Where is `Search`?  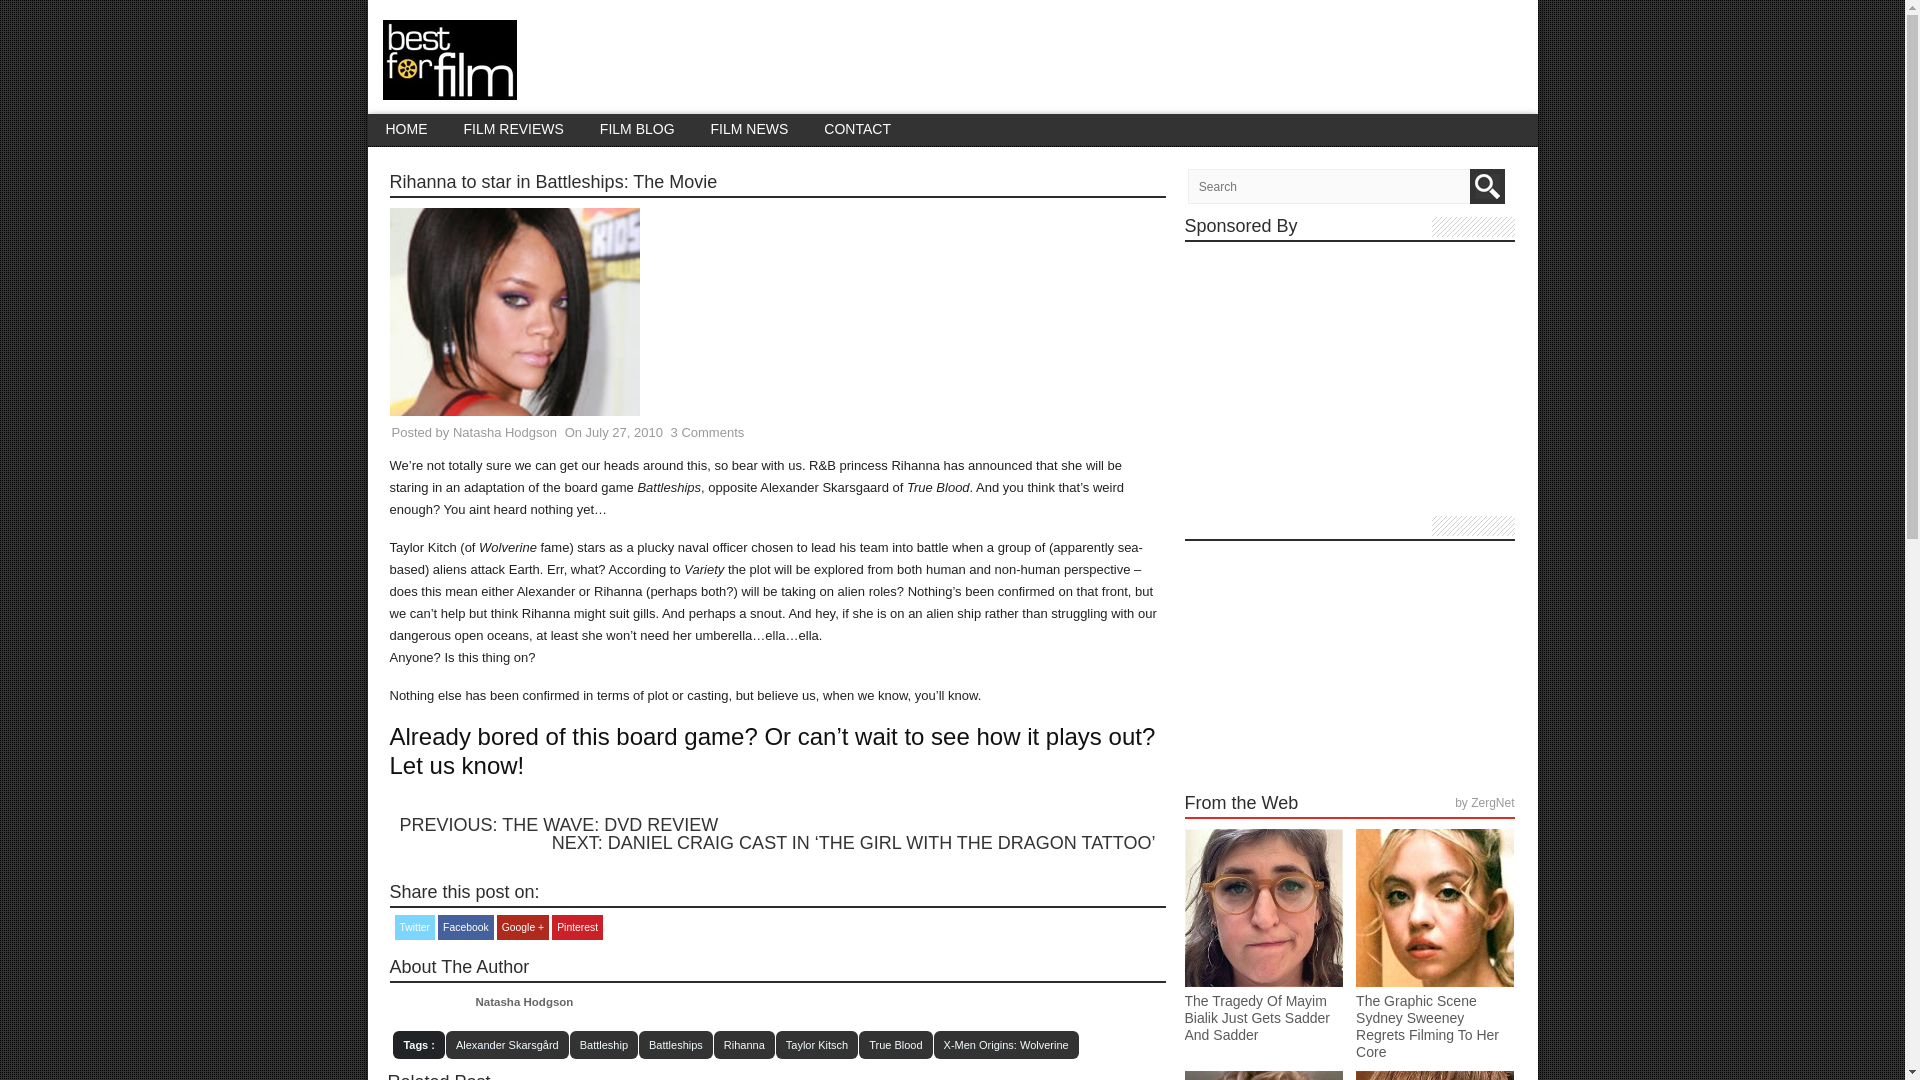 Search is located at coordinates (1488, 186).